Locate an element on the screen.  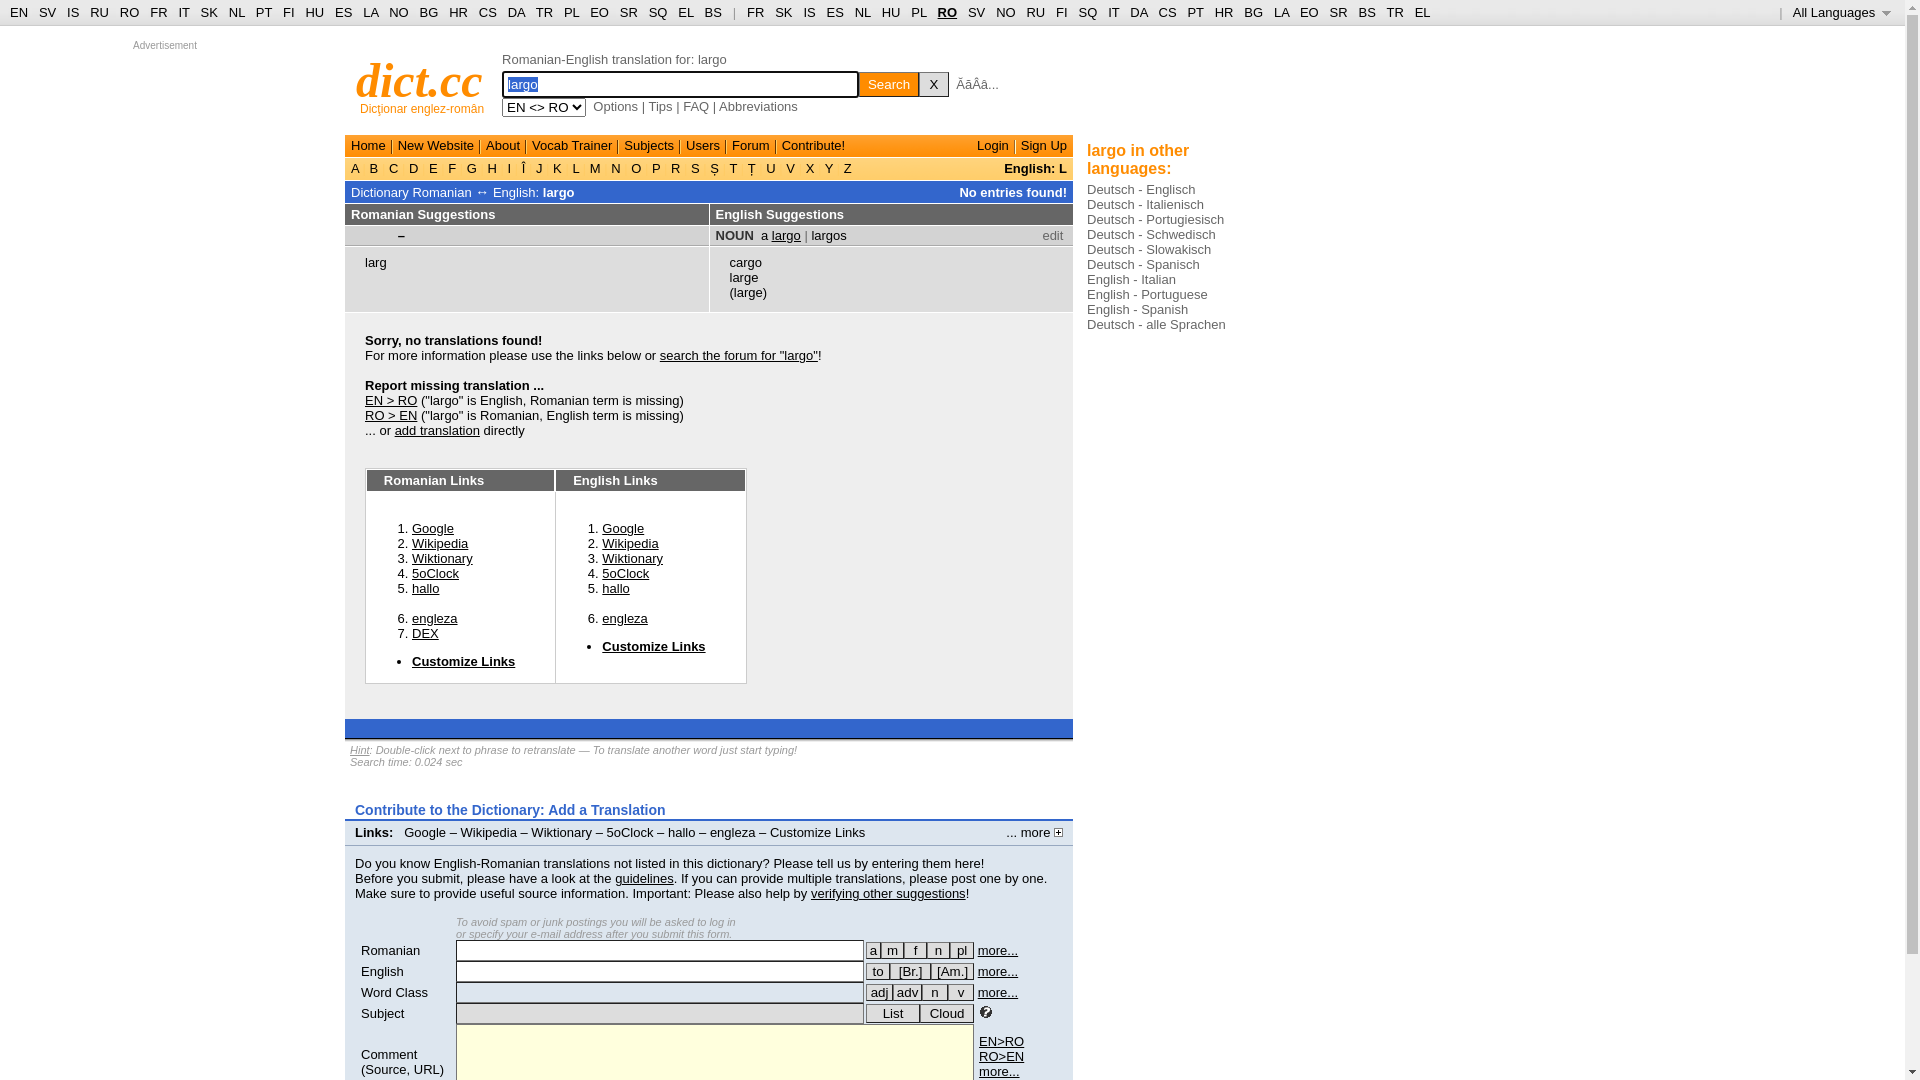
Login is located at coordinates (993, 146).